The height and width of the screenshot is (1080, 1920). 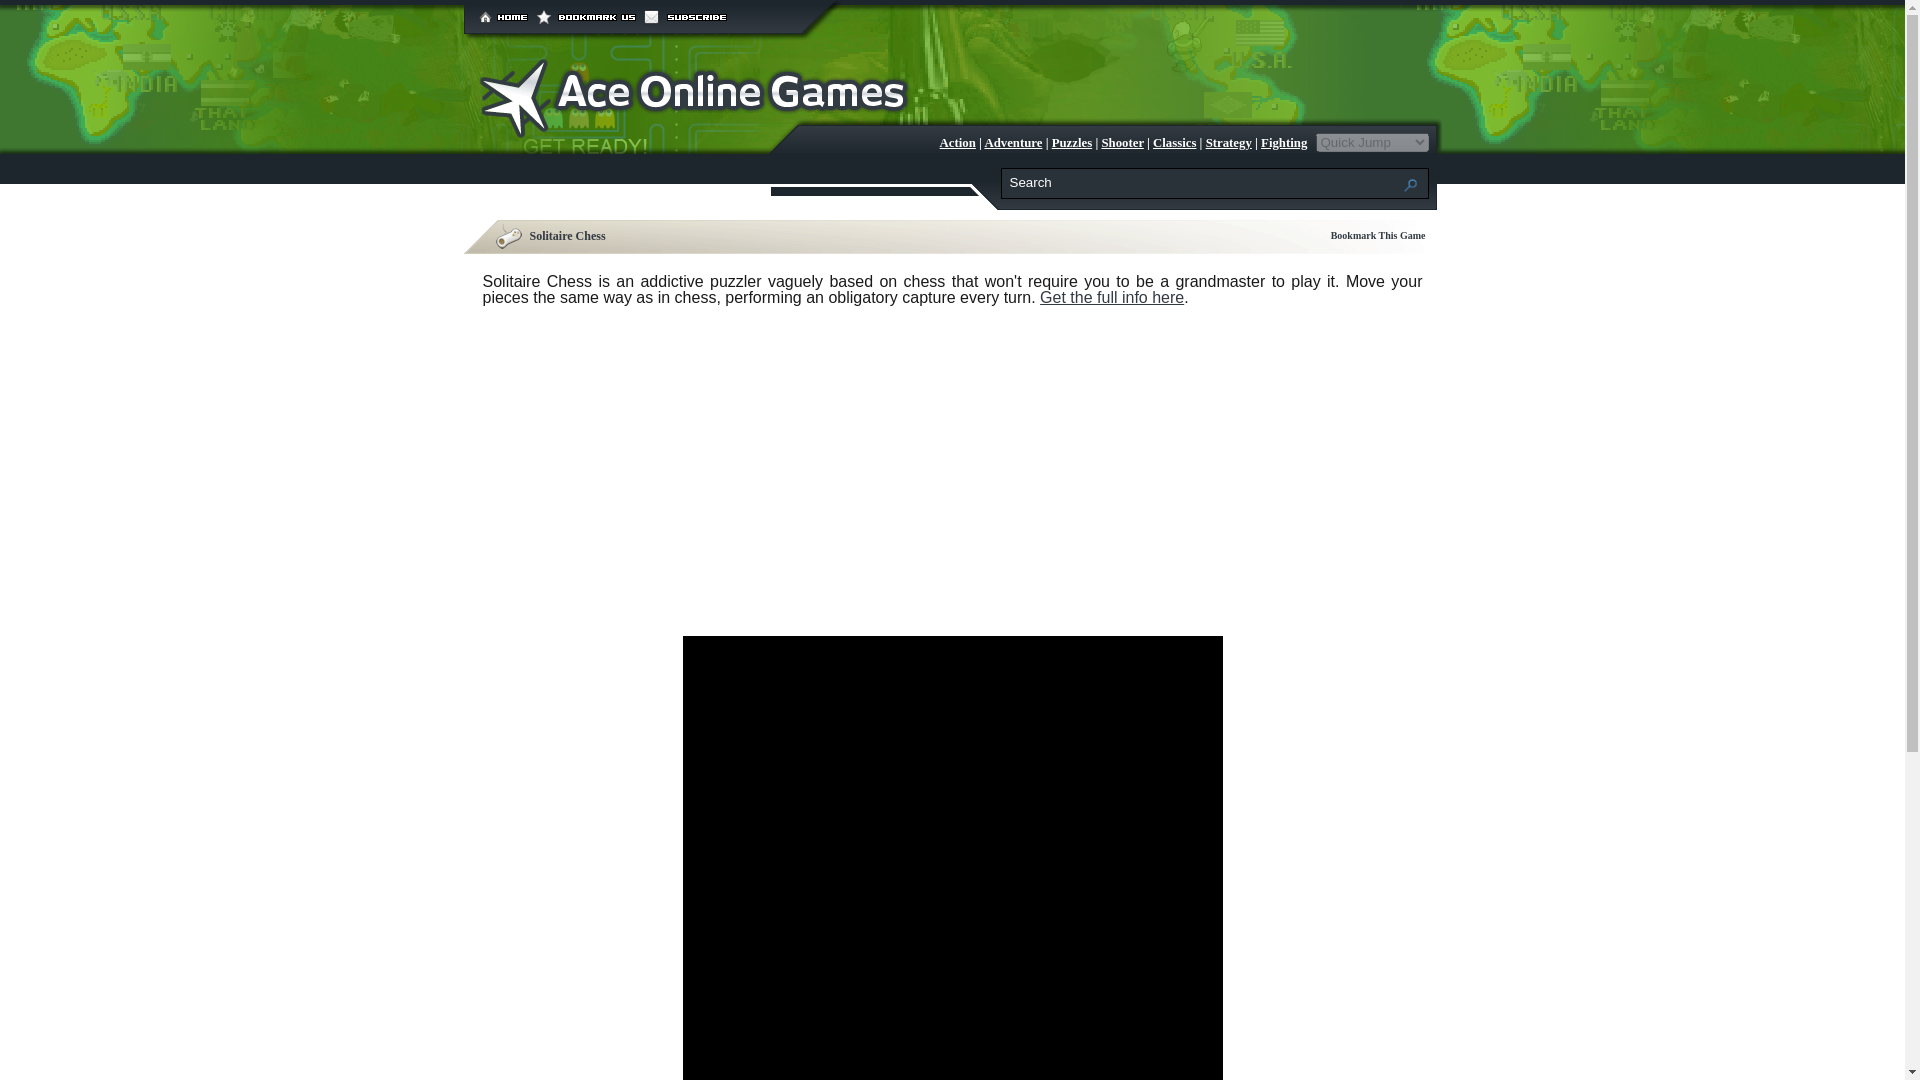 What do you see at coordinates (1174, 143) in the screenshot?
I see `Classics` at bounding box center [1174, 143].